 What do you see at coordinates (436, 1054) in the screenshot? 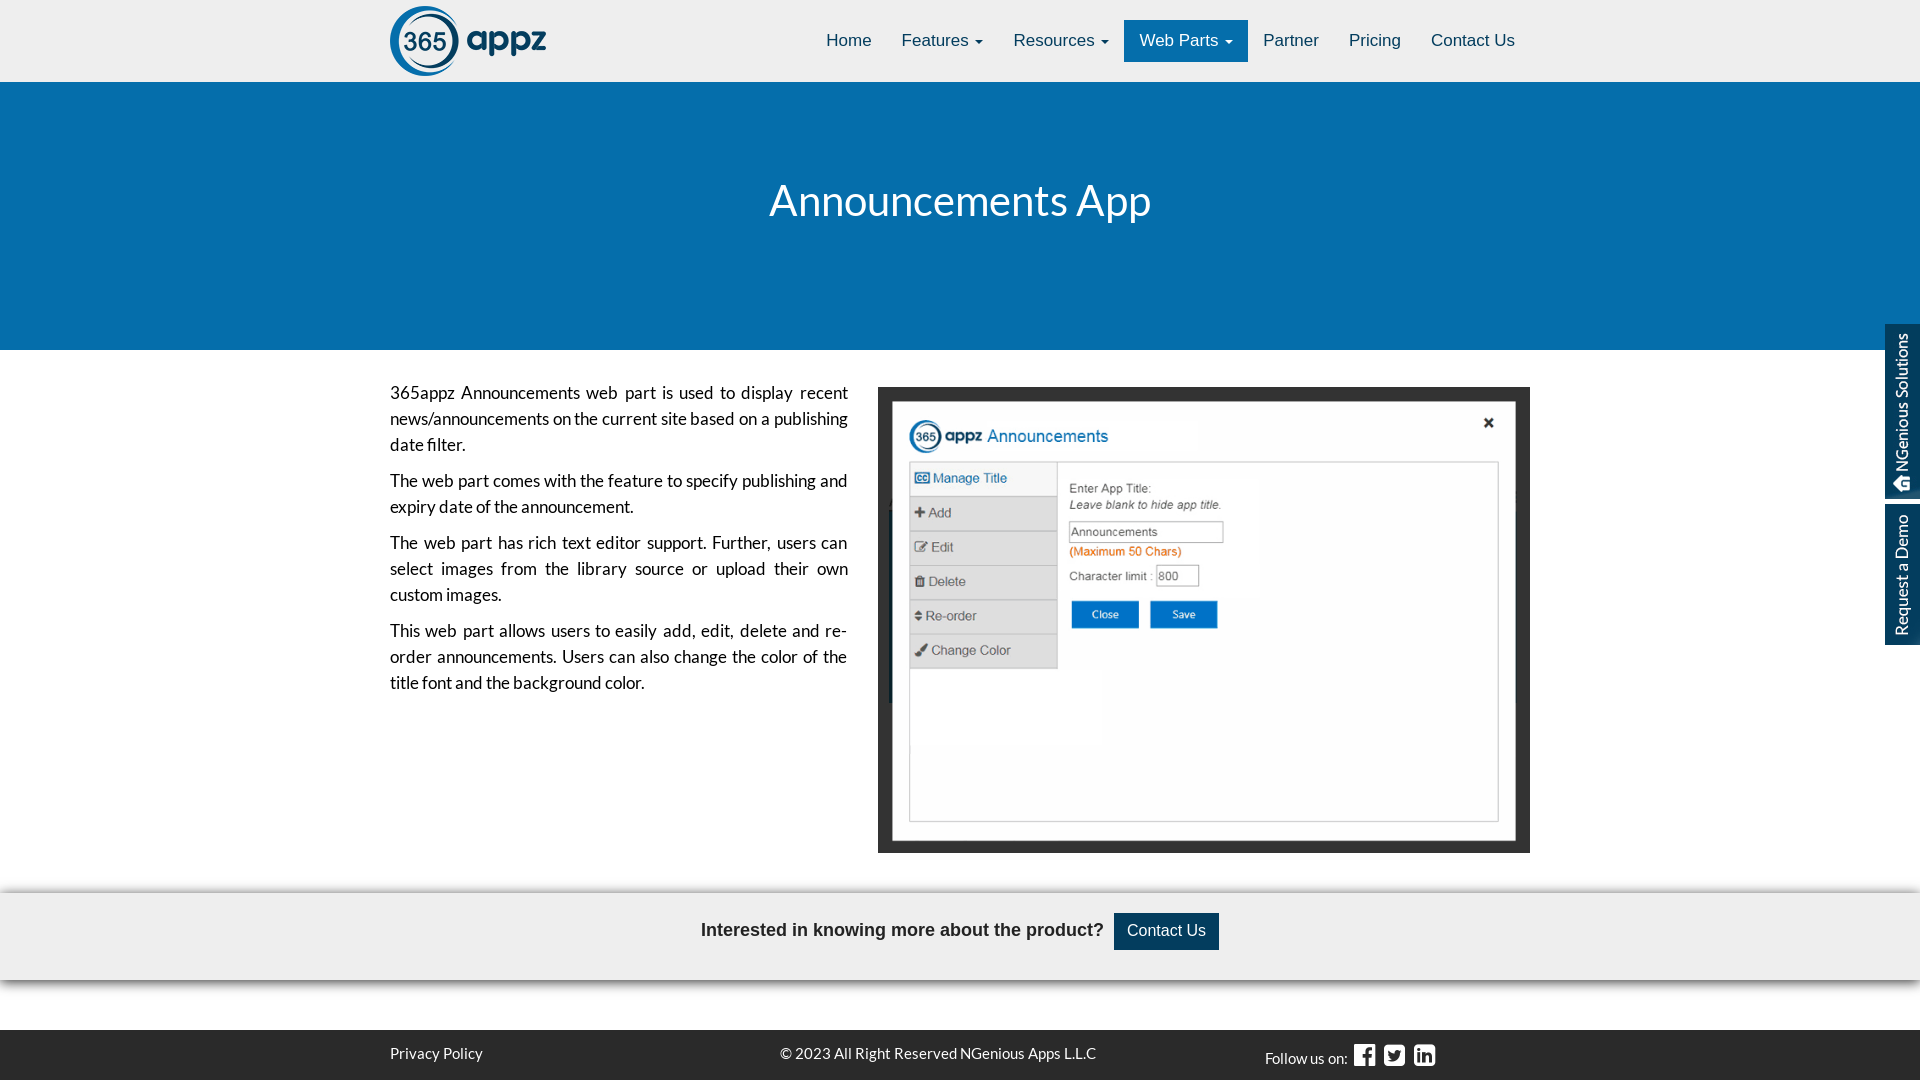
I see `Privacy Policy` at bounding box center [436, 1054].